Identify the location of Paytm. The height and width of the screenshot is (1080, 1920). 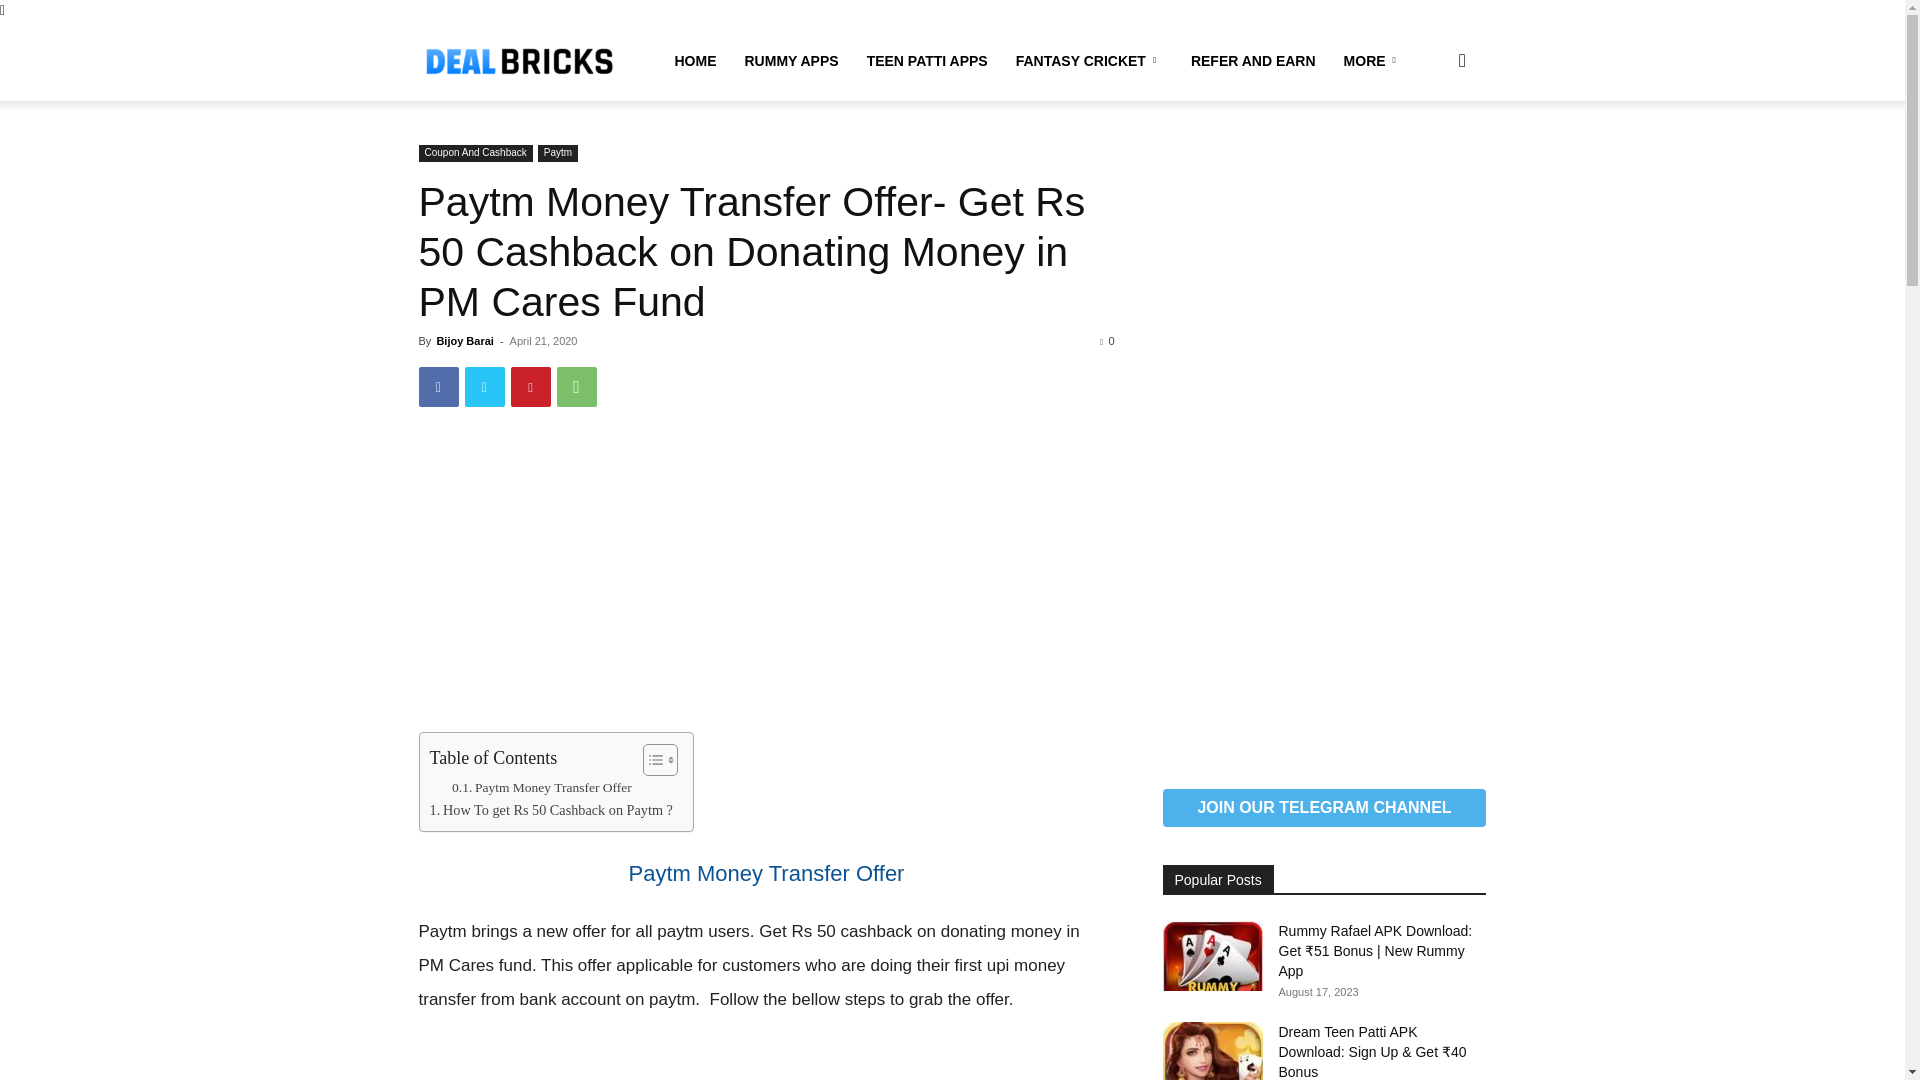
(557, 153).